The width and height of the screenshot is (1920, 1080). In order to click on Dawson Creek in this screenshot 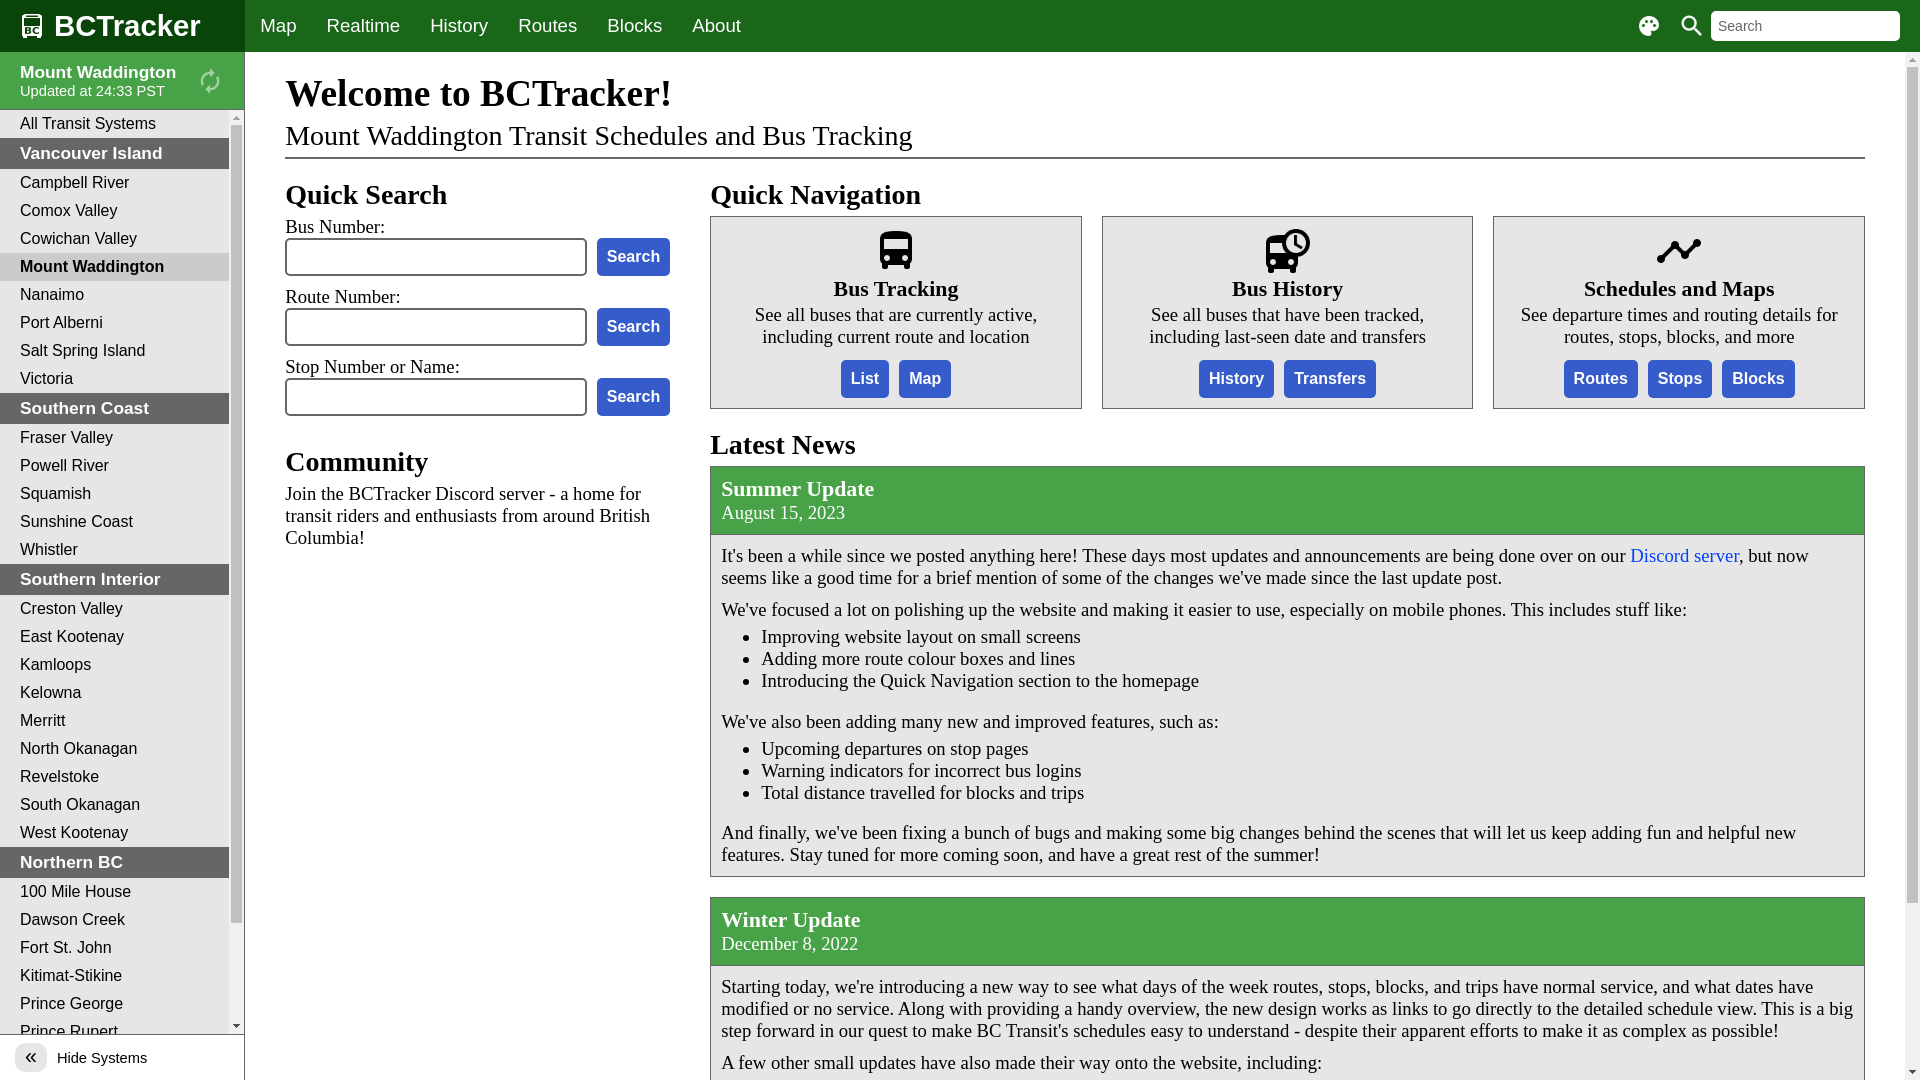, I will do `click(114, 920)`.